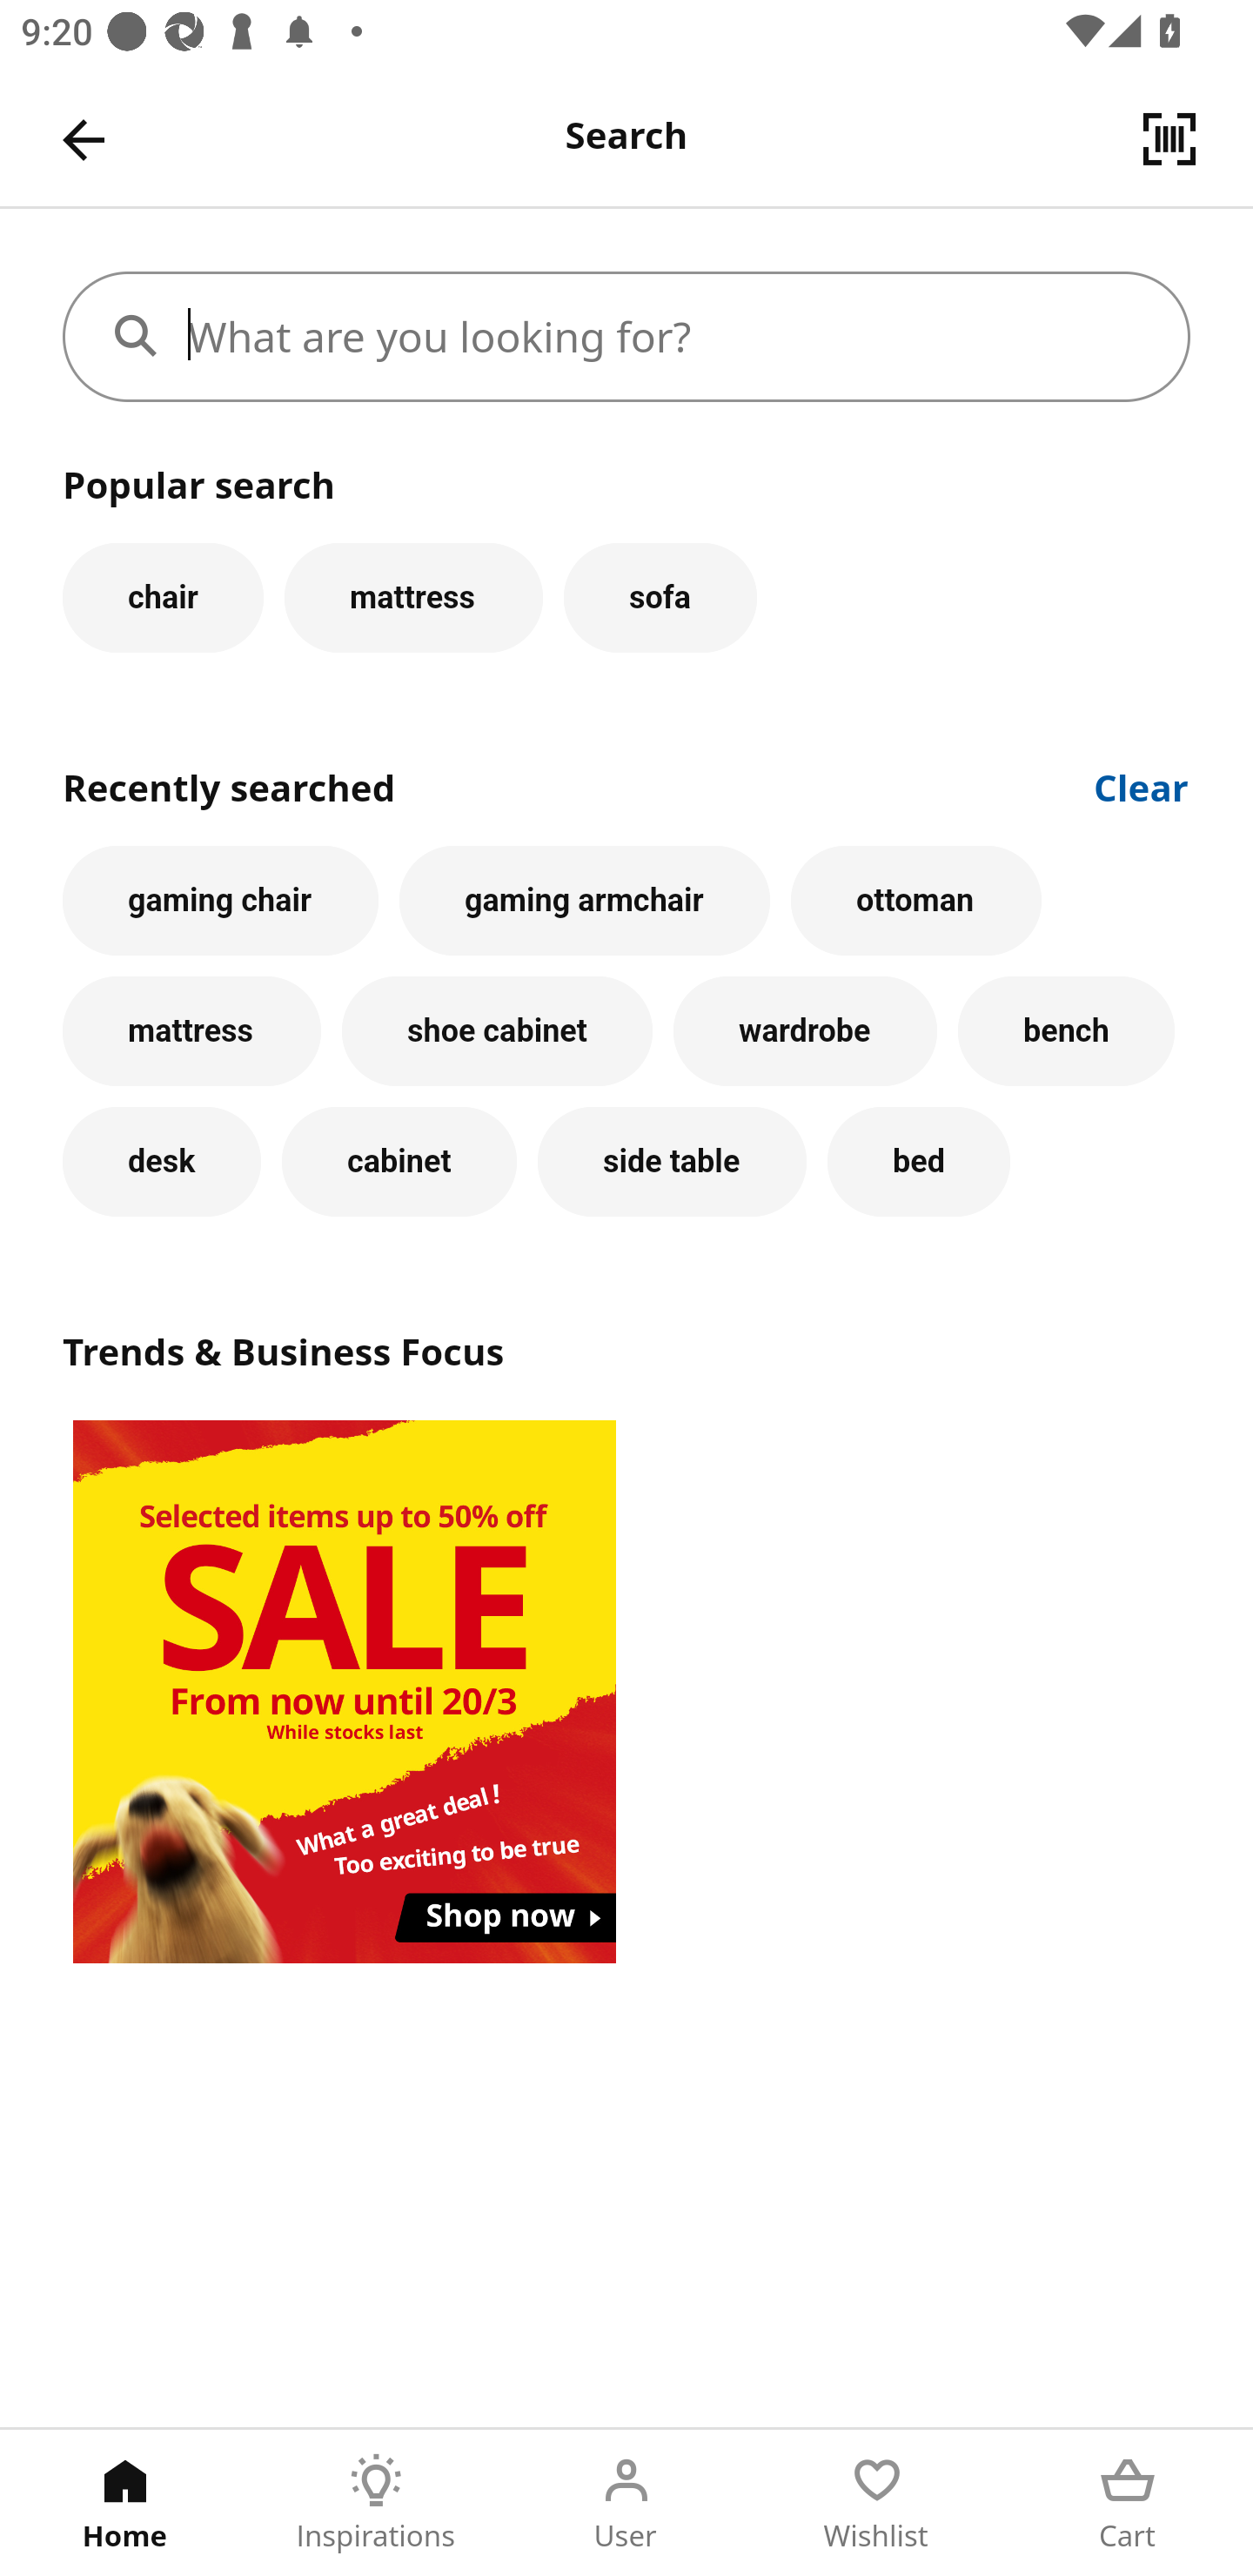 The width and height of the screenshot is (1253, 2576). I want to click on shoe cabinet, so click(498, 1031).